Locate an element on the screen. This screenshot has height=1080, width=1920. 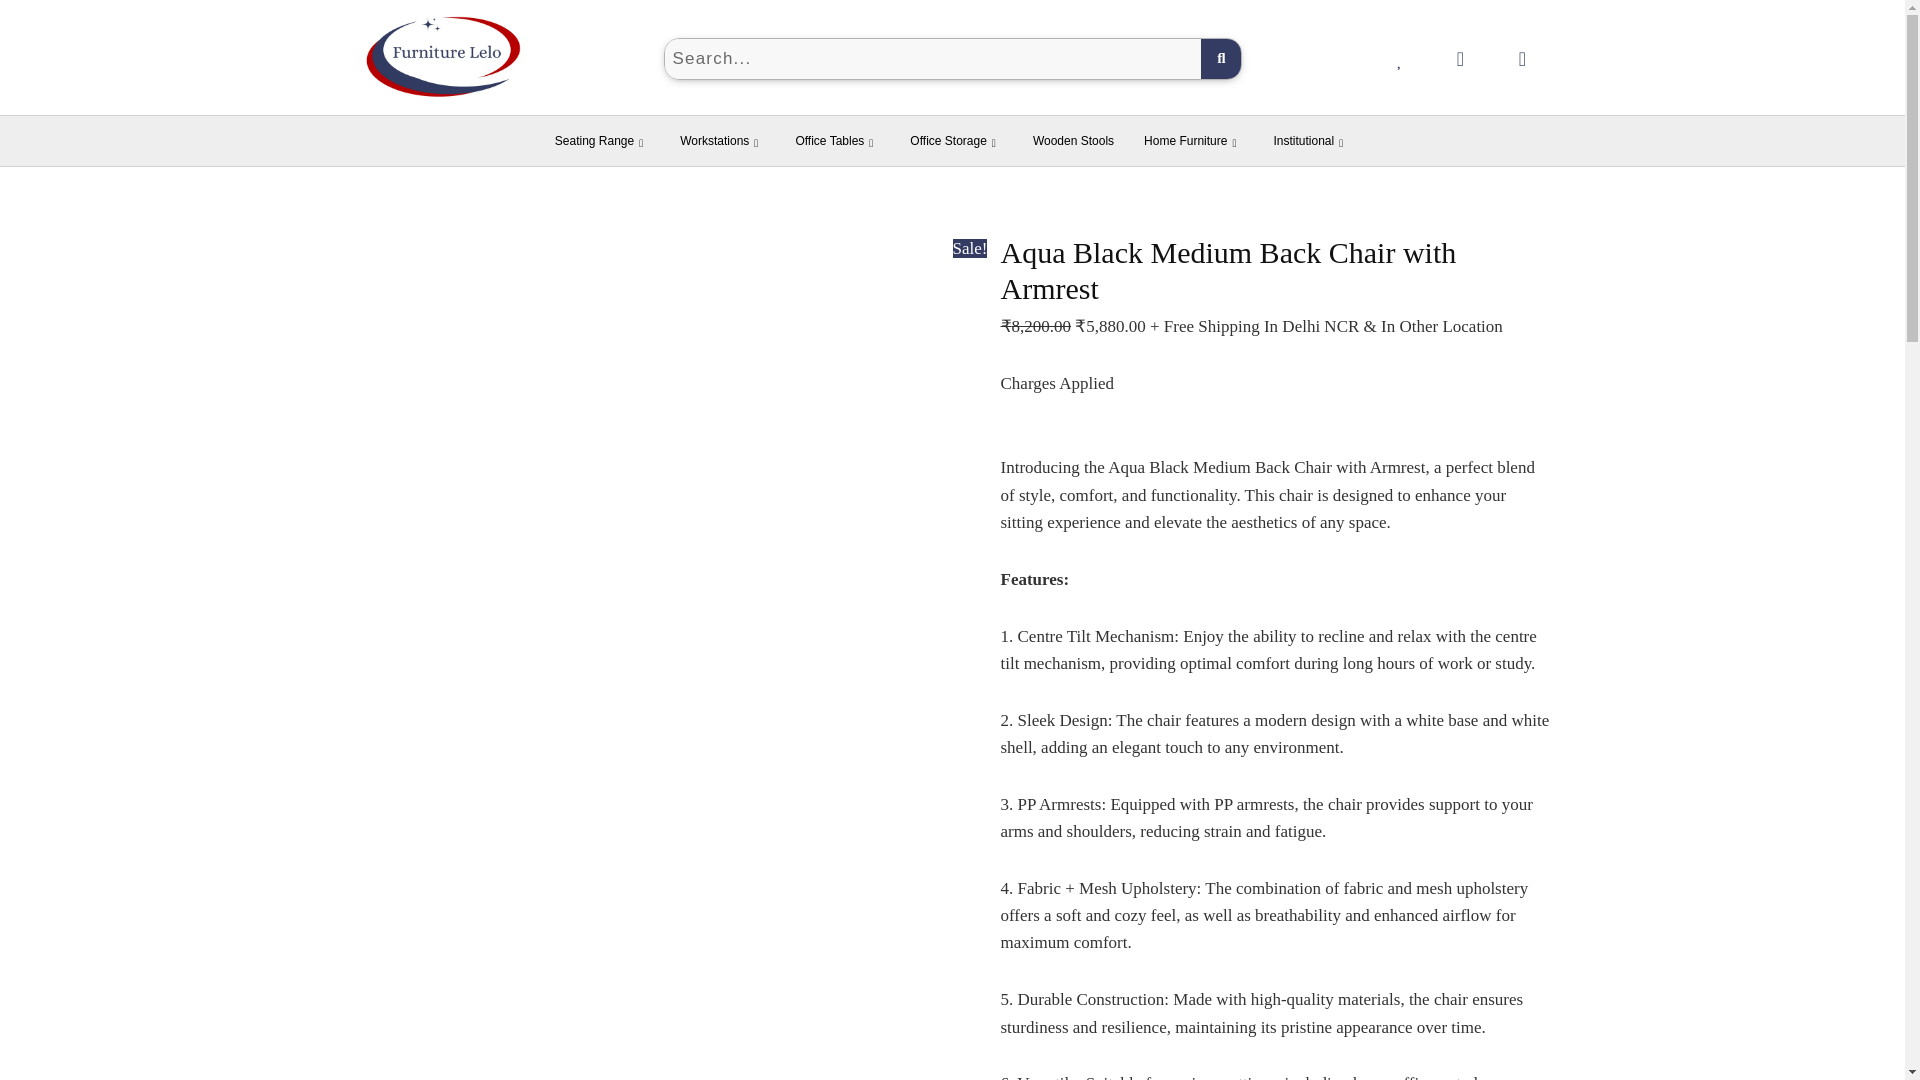
Seating Range is located at coordinates (602, 140).